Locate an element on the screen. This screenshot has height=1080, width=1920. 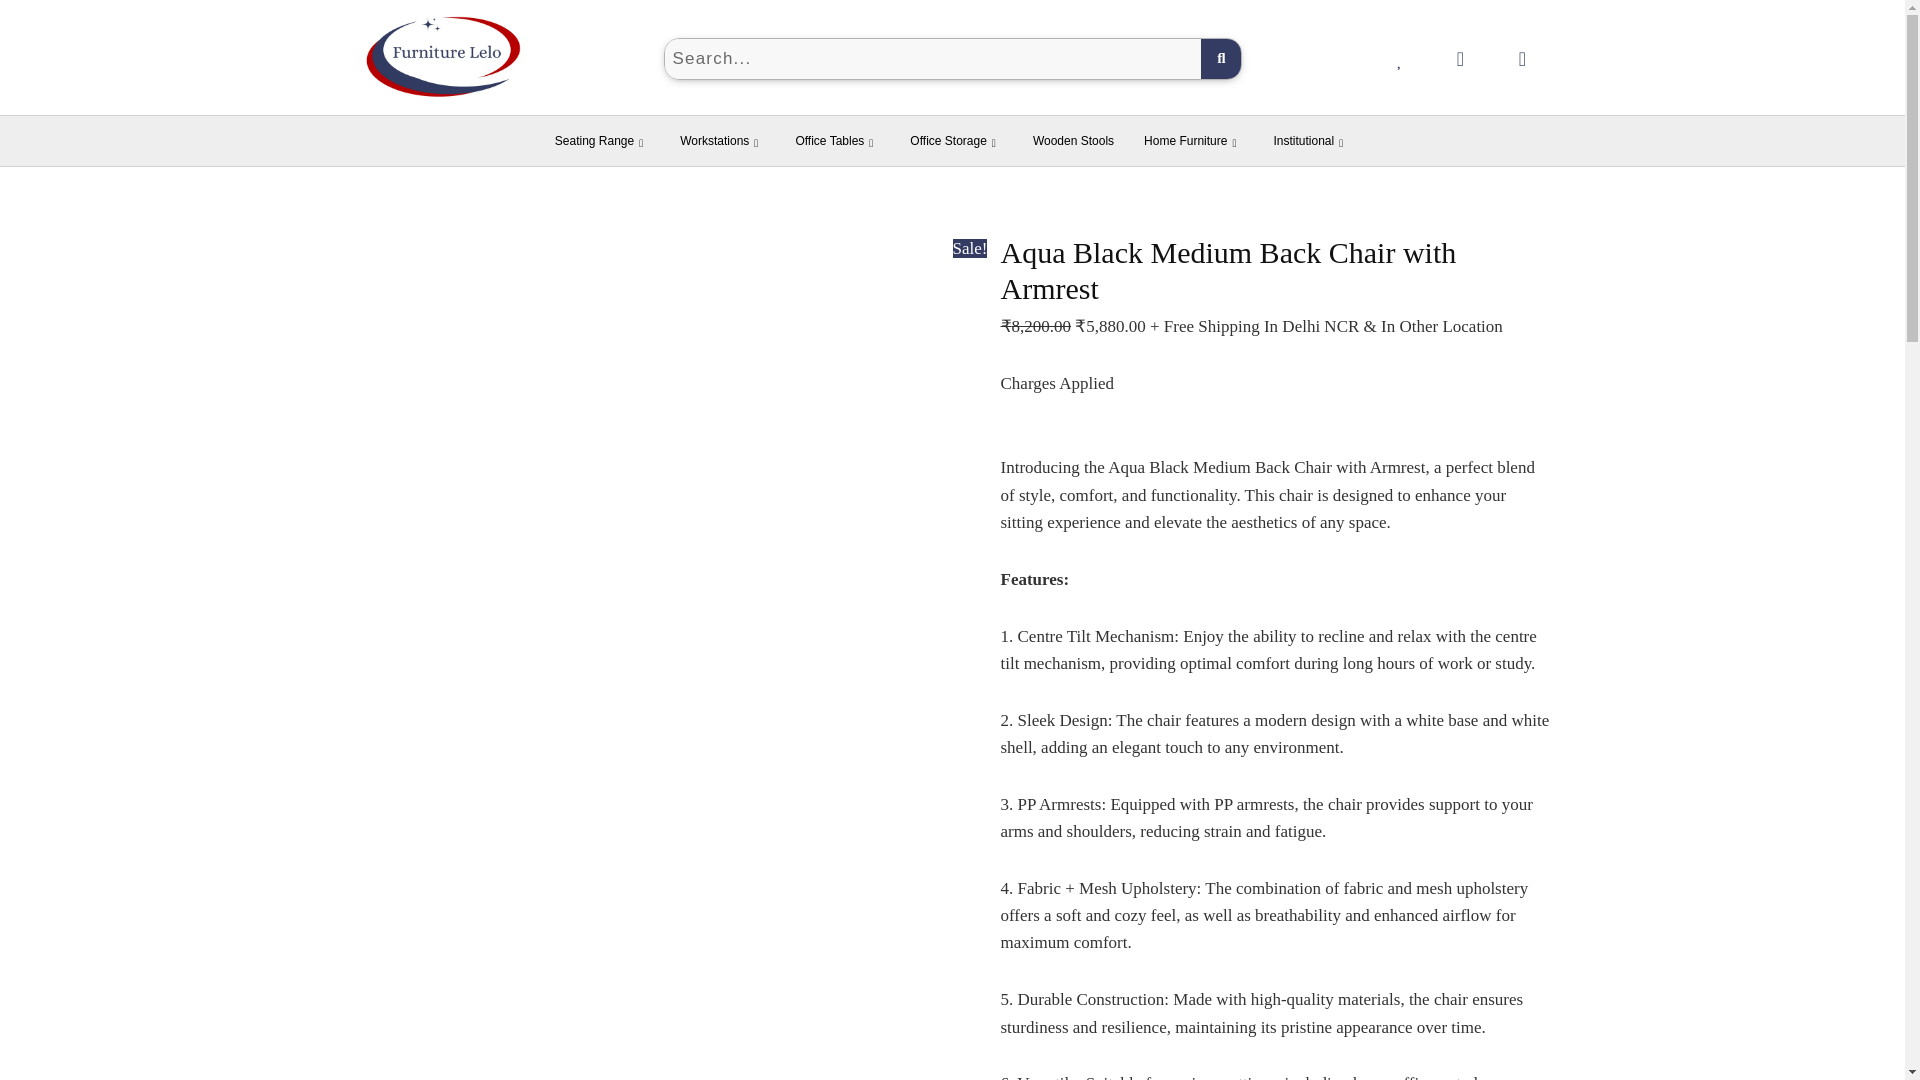
Seating Range is located at coordinates (602, 140).